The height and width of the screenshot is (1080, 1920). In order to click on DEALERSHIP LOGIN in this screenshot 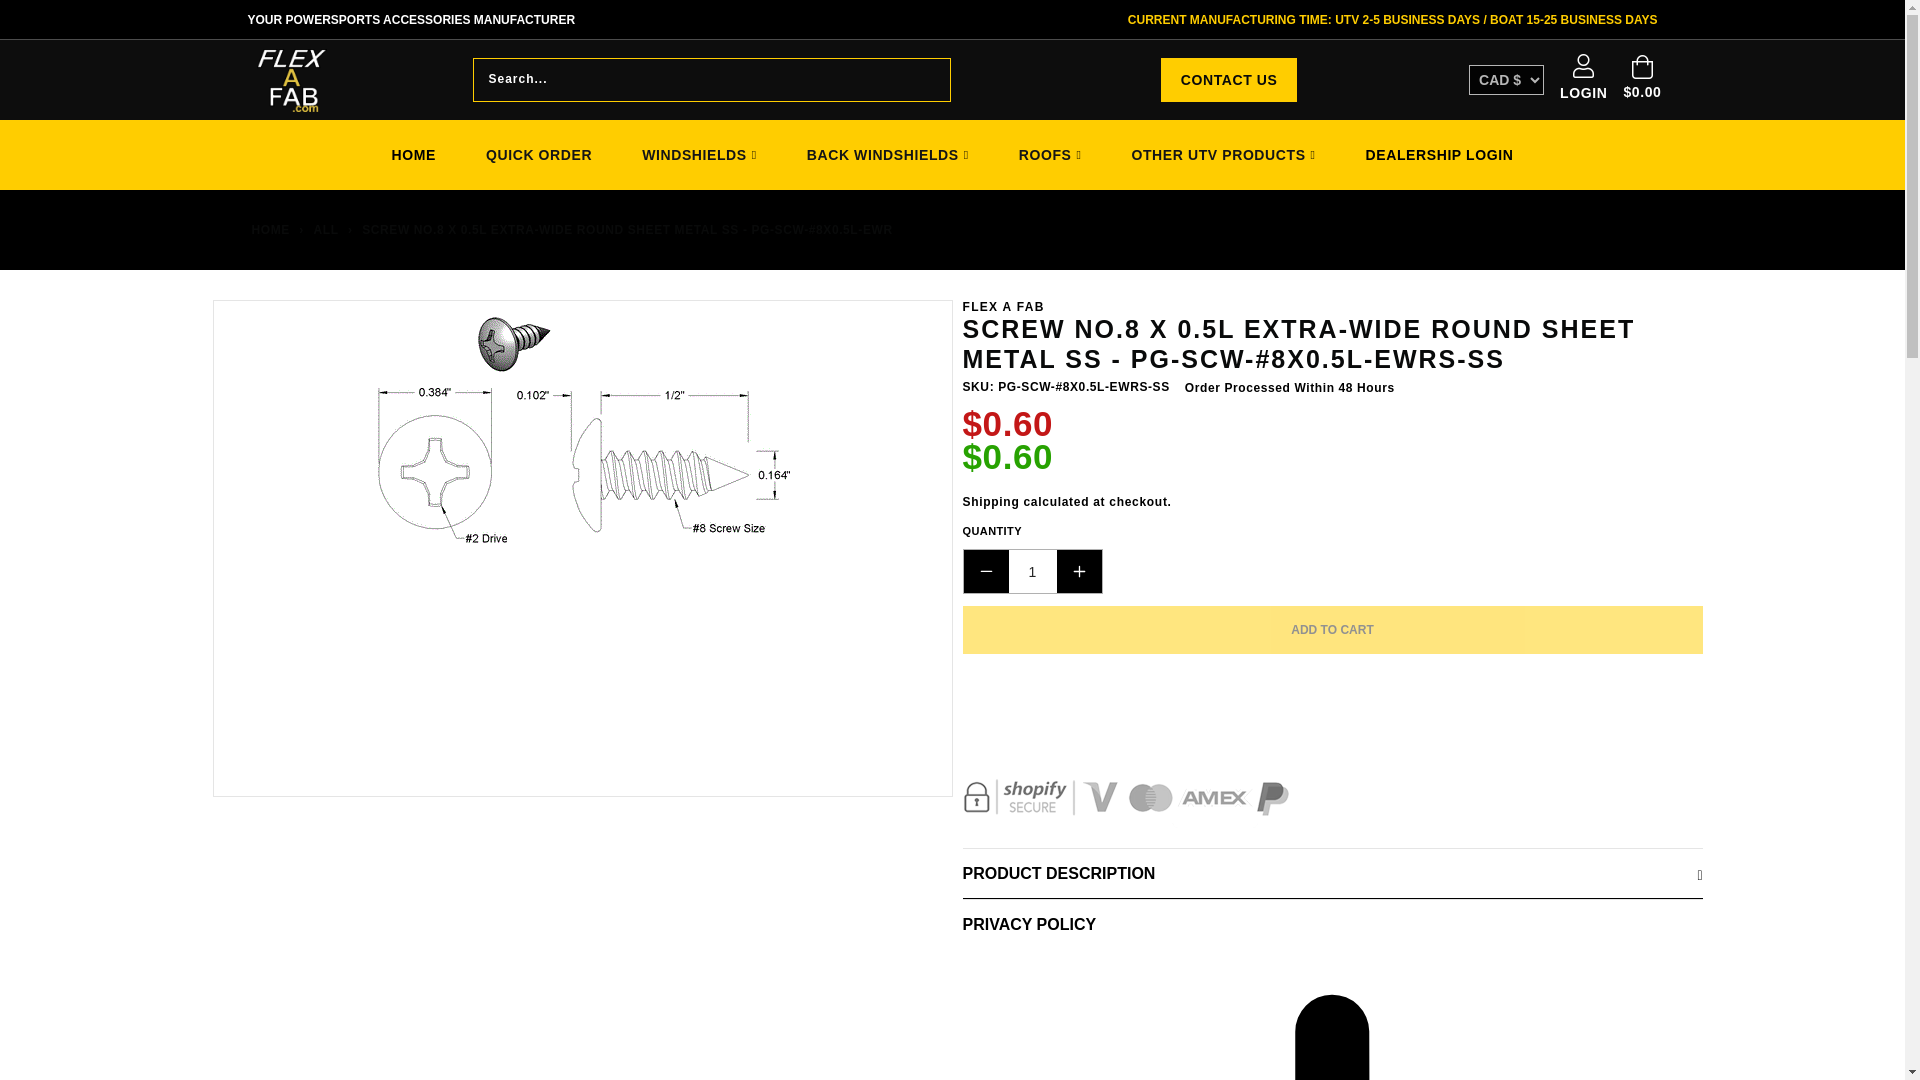, I will do `click(1440, 154)`.